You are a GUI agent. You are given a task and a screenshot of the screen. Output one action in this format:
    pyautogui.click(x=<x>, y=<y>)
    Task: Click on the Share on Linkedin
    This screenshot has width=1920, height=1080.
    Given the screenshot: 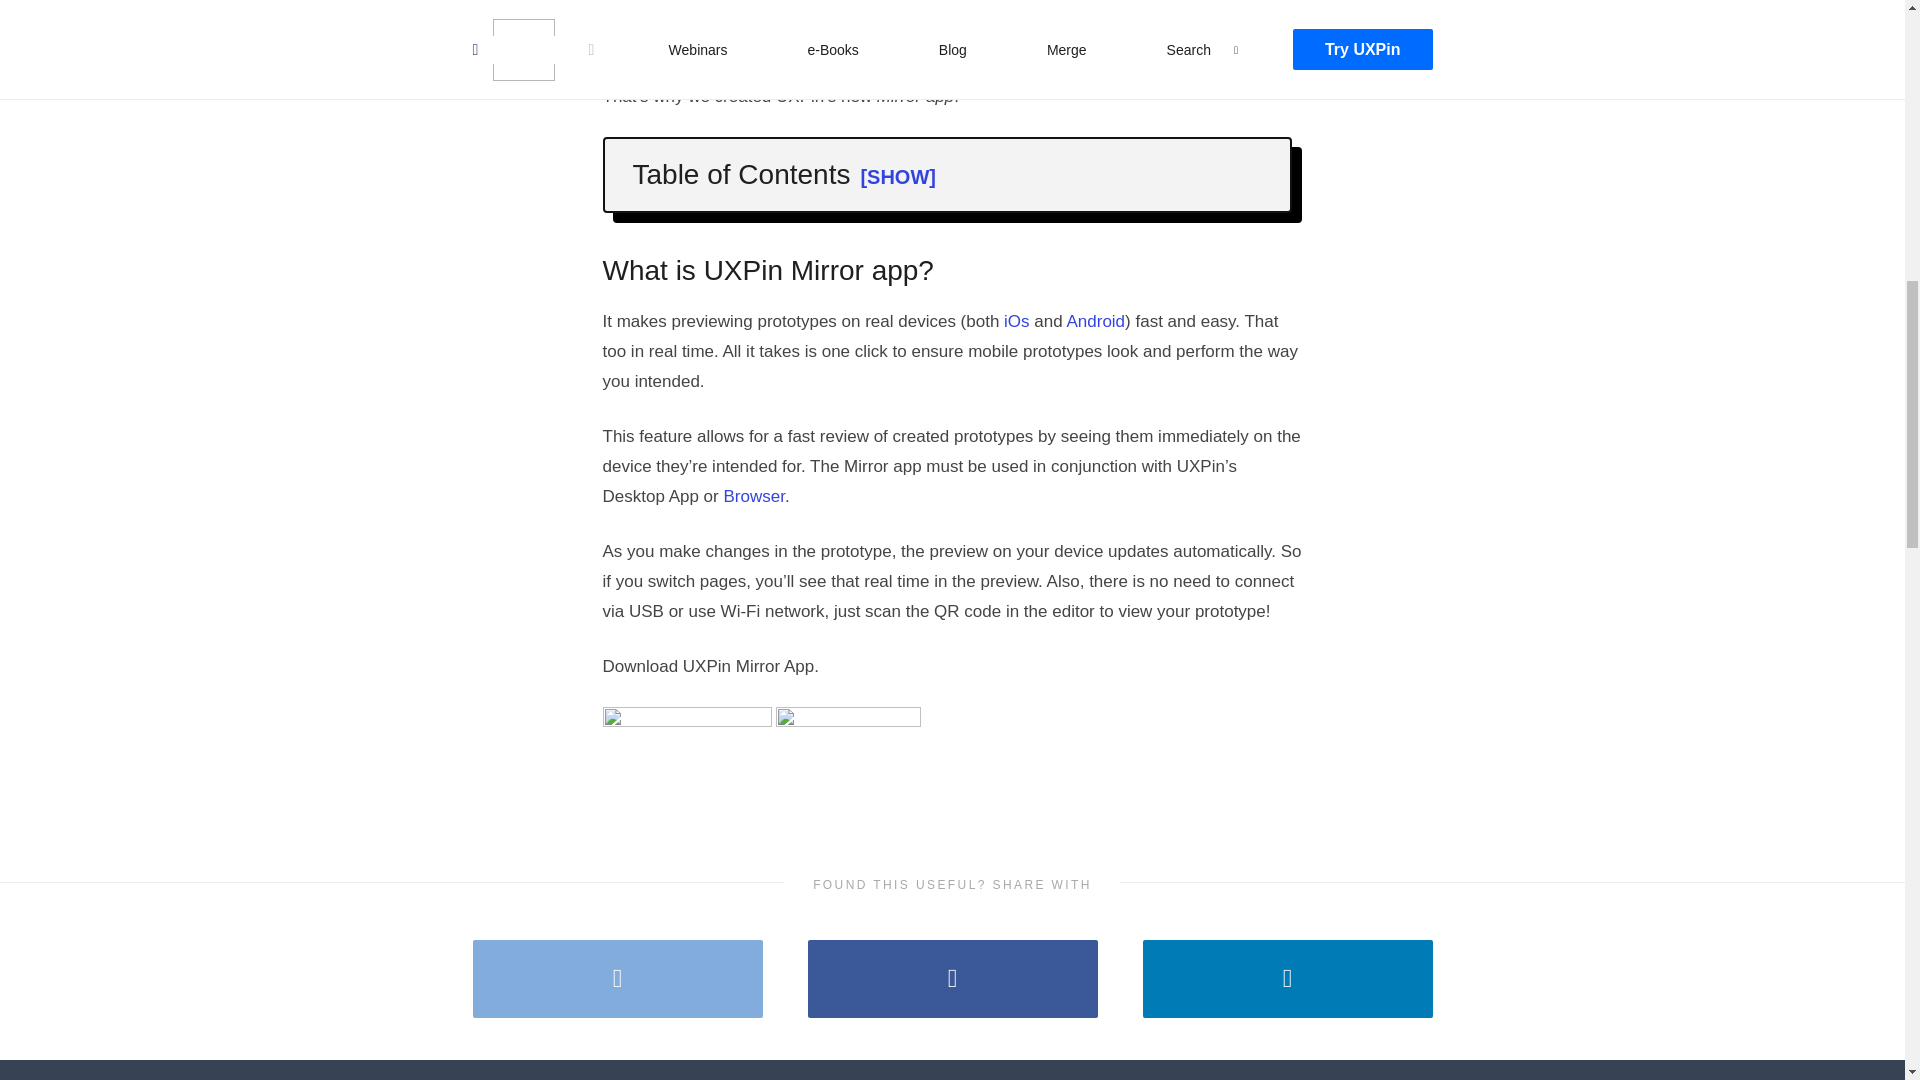 What is the action you would take?
    pyautogui.click(x=1287, y=978)
    